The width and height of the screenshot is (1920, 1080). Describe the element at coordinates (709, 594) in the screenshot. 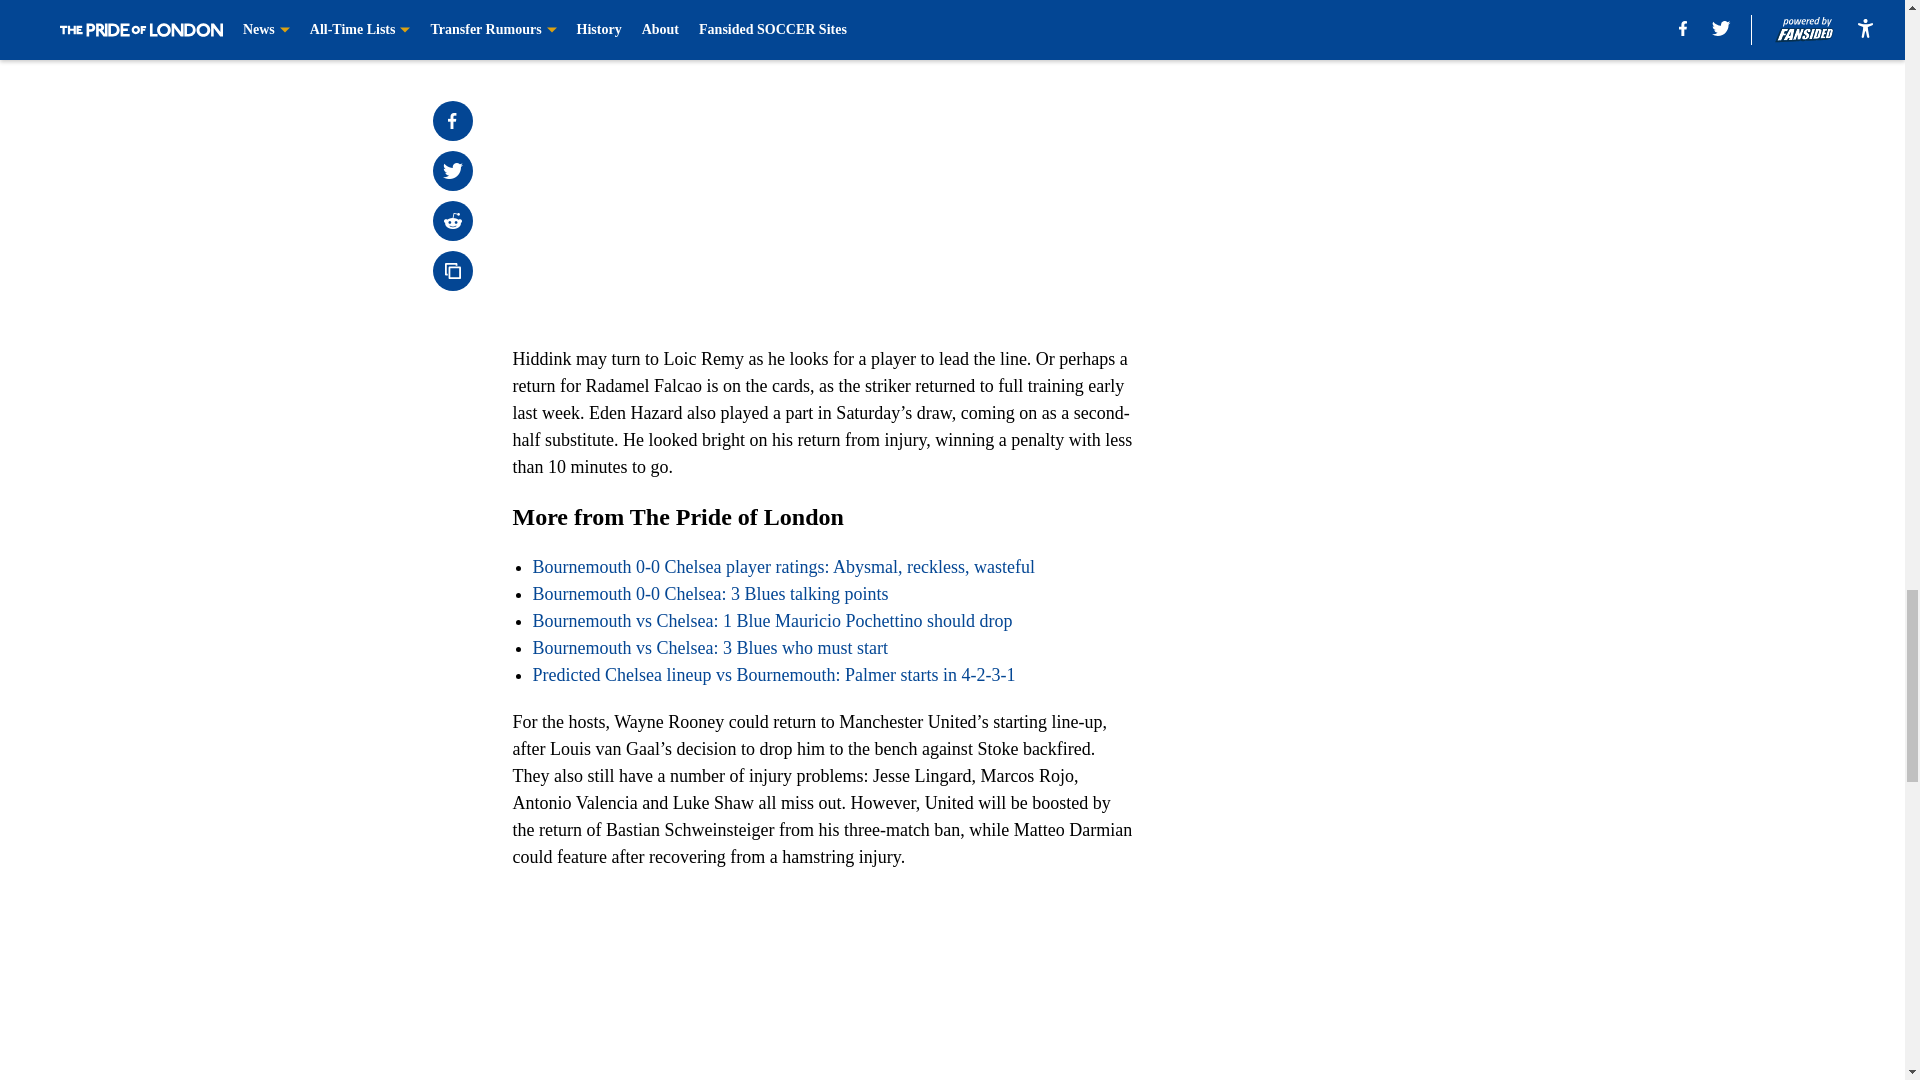

I see `Bournemouth 0-0 Chelsea: 3 Blues talking points` at that location.